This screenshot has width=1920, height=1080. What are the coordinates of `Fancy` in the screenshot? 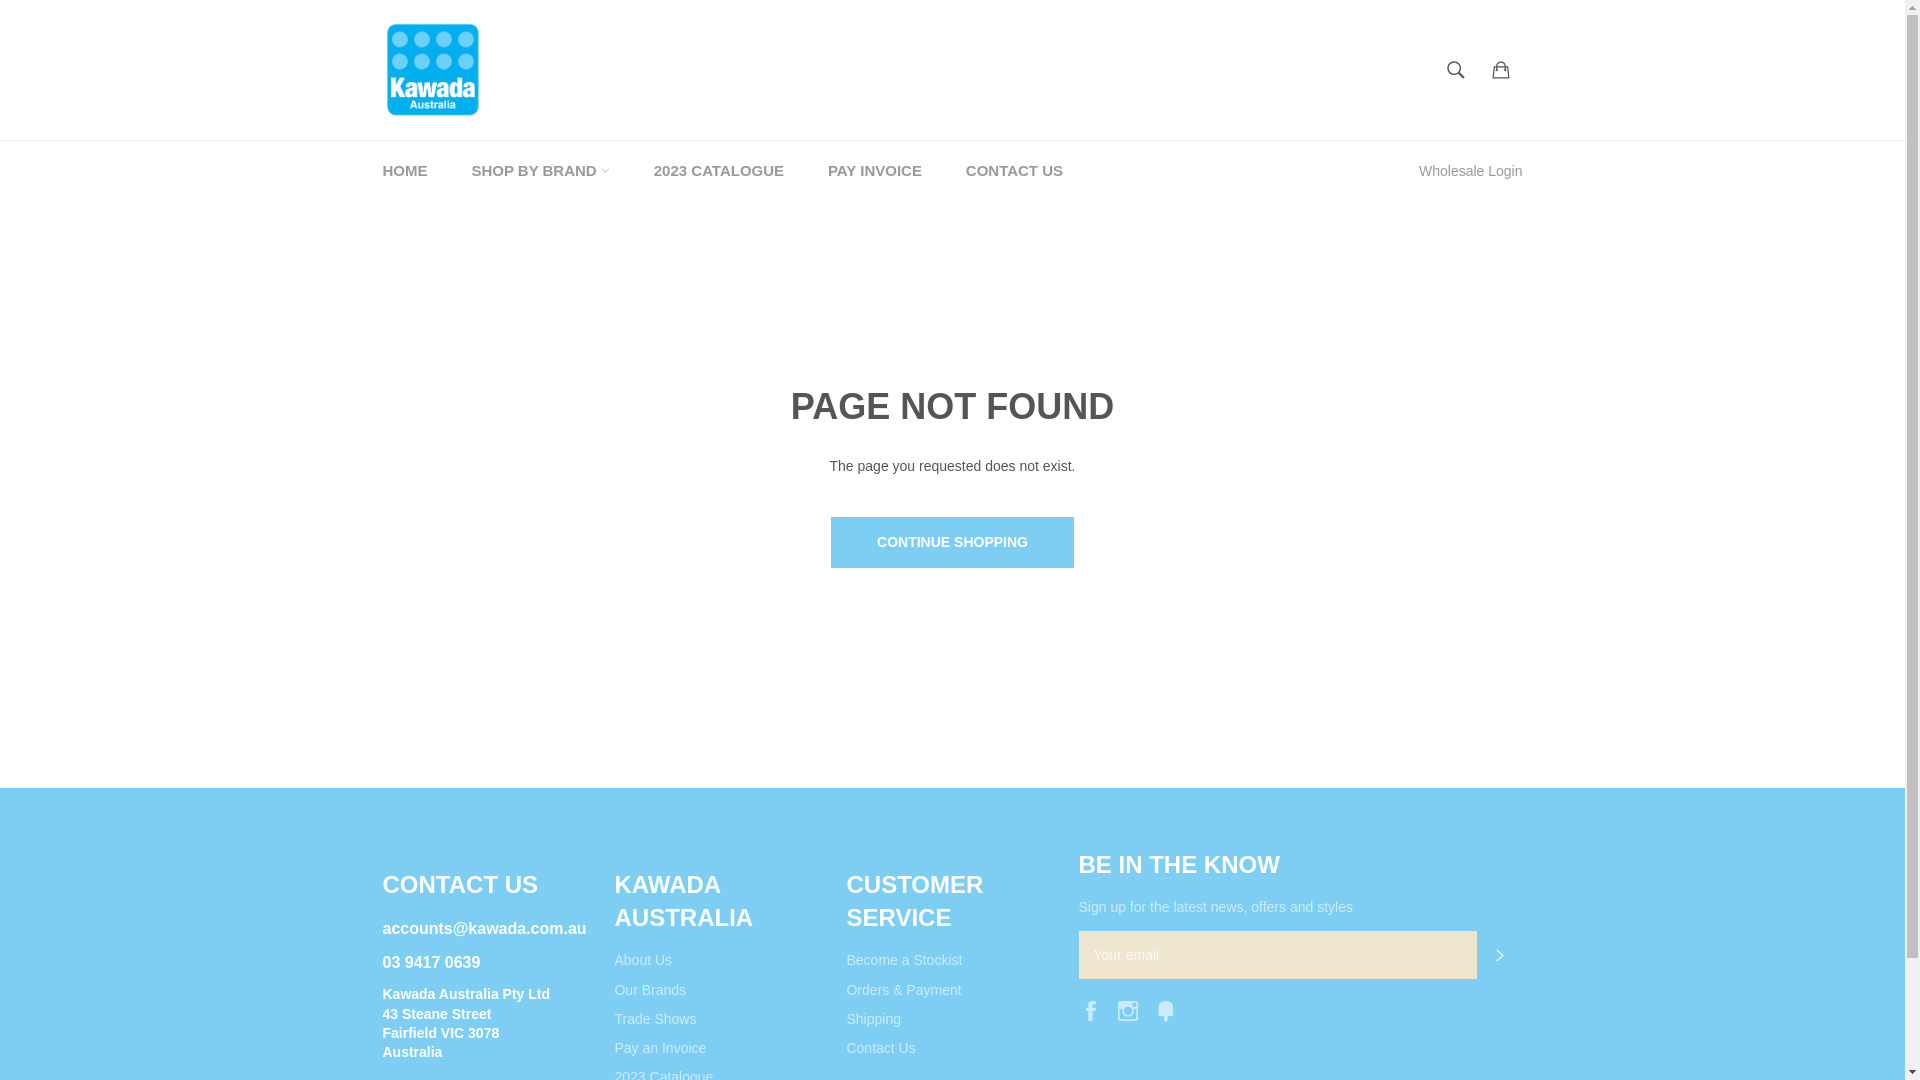 It's located at (1171, 1009).